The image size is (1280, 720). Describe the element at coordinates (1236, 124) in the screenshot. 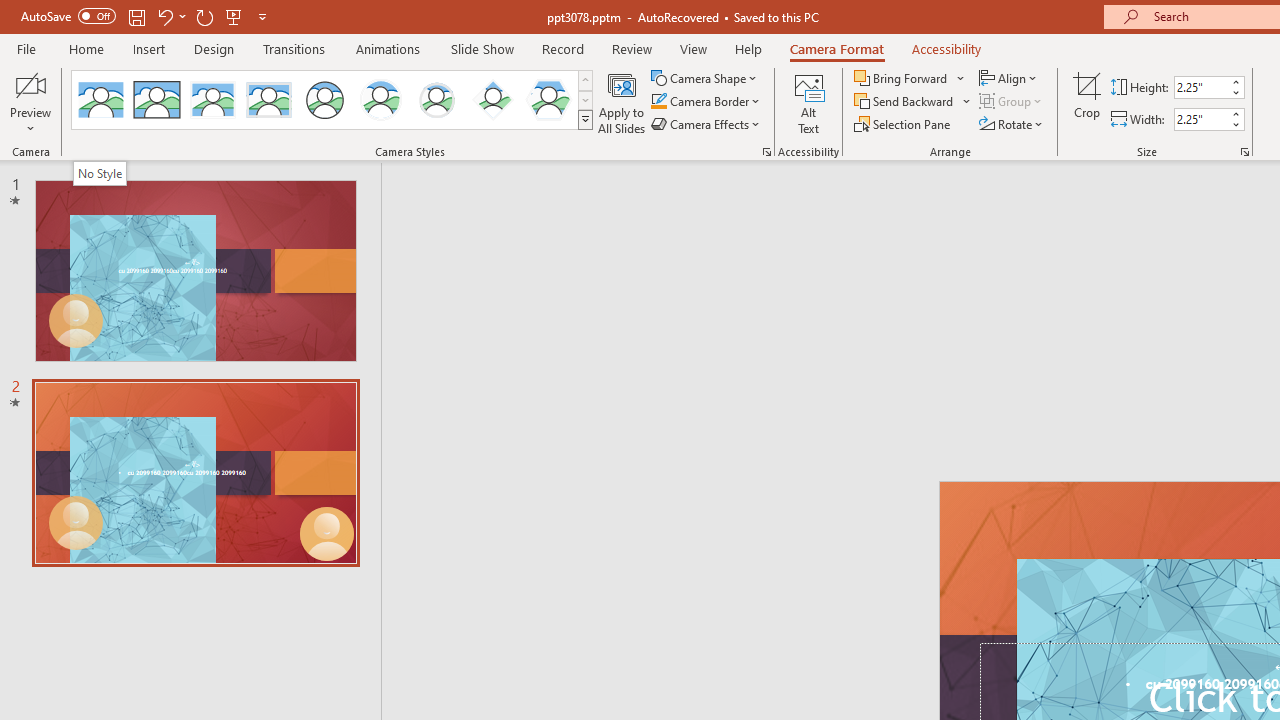

I see `Less` at that location.